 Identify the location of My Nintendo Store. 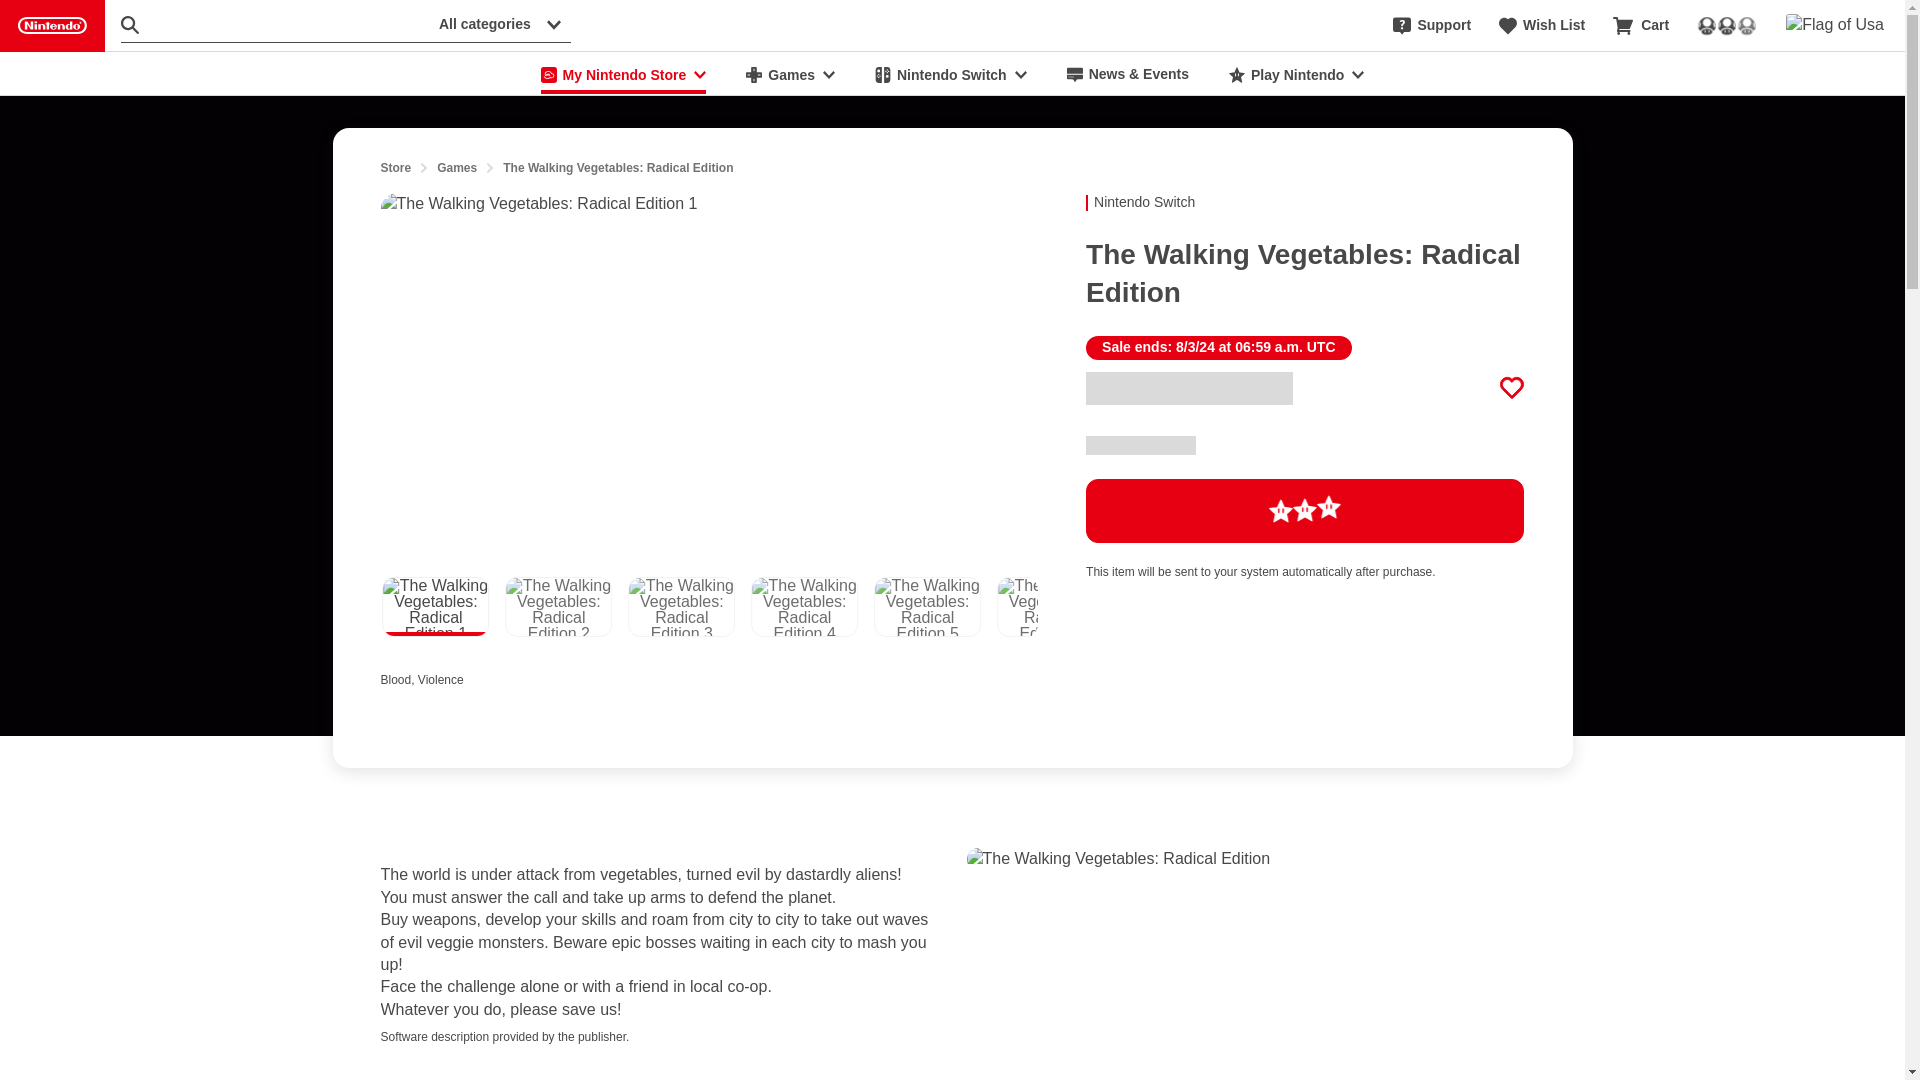
(624, 74).